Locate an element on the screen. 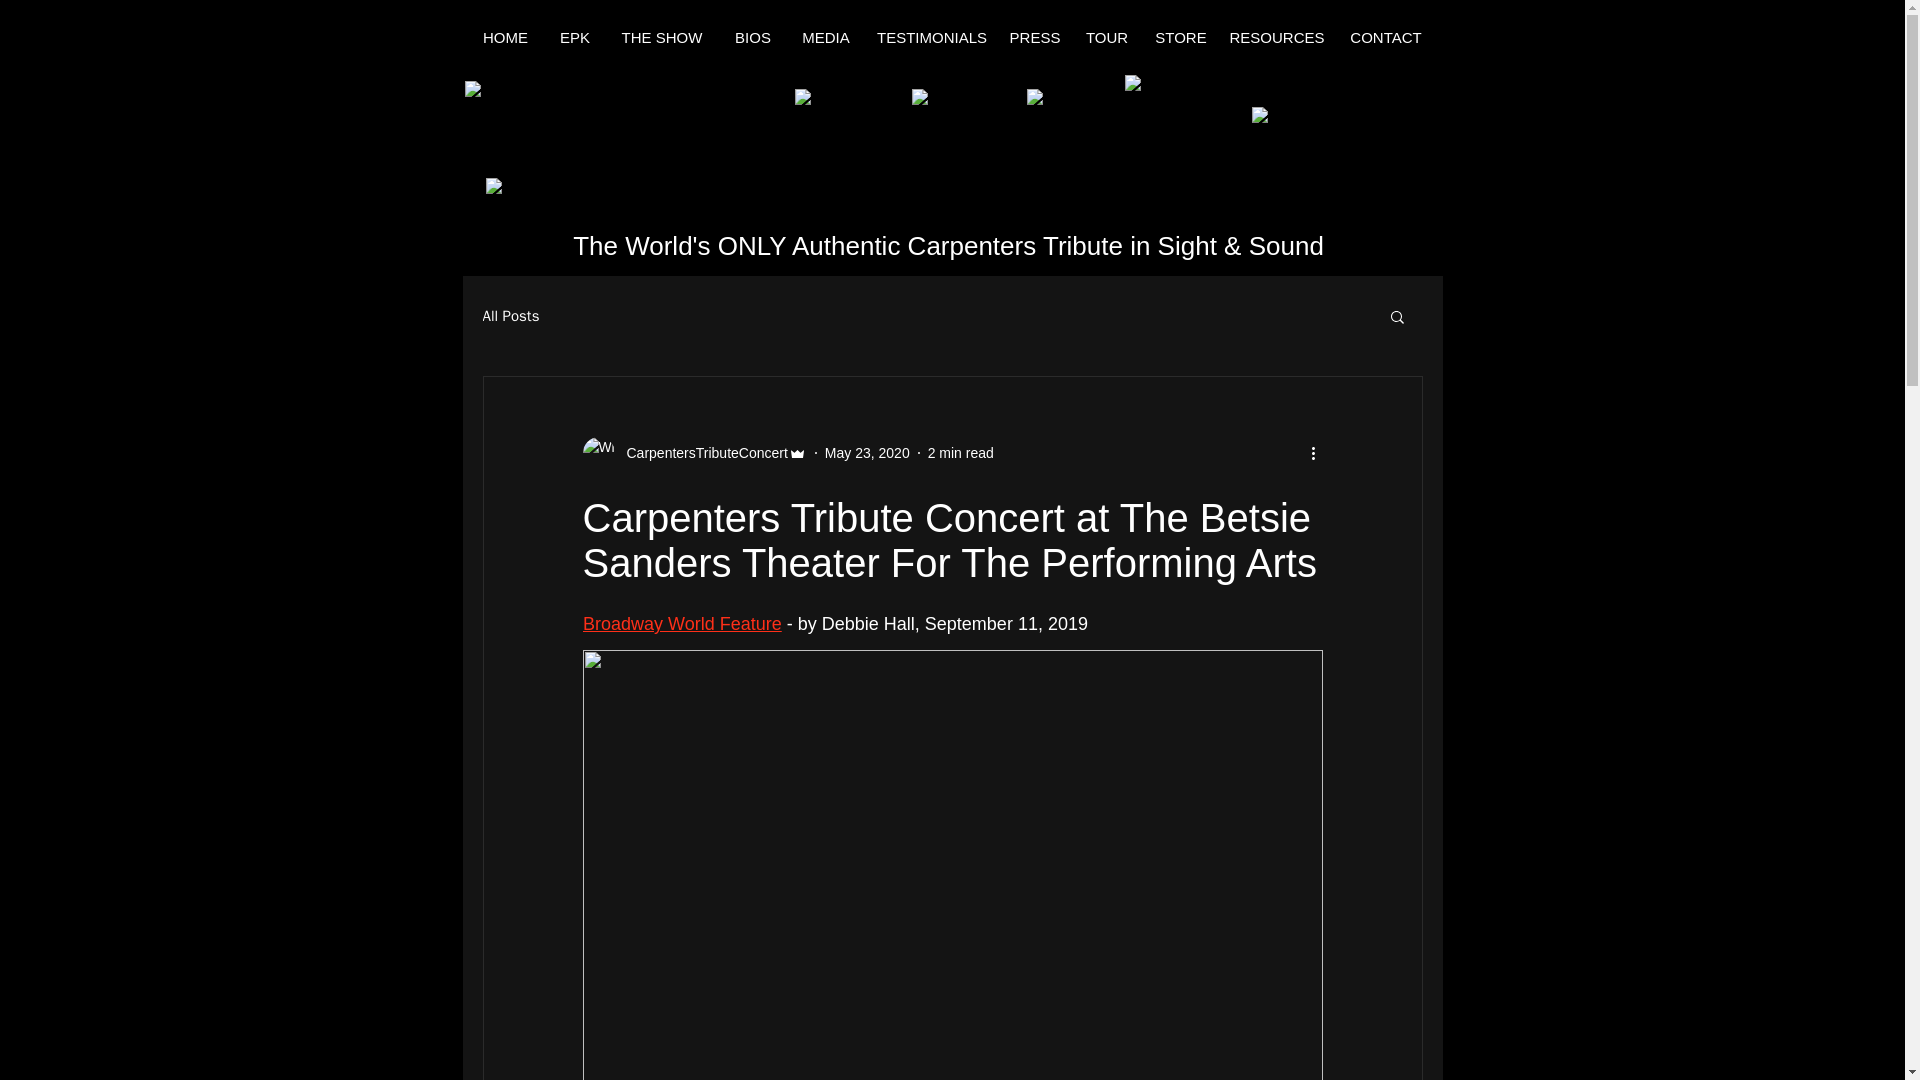  TOUR is located at coordinates (1106, 38).